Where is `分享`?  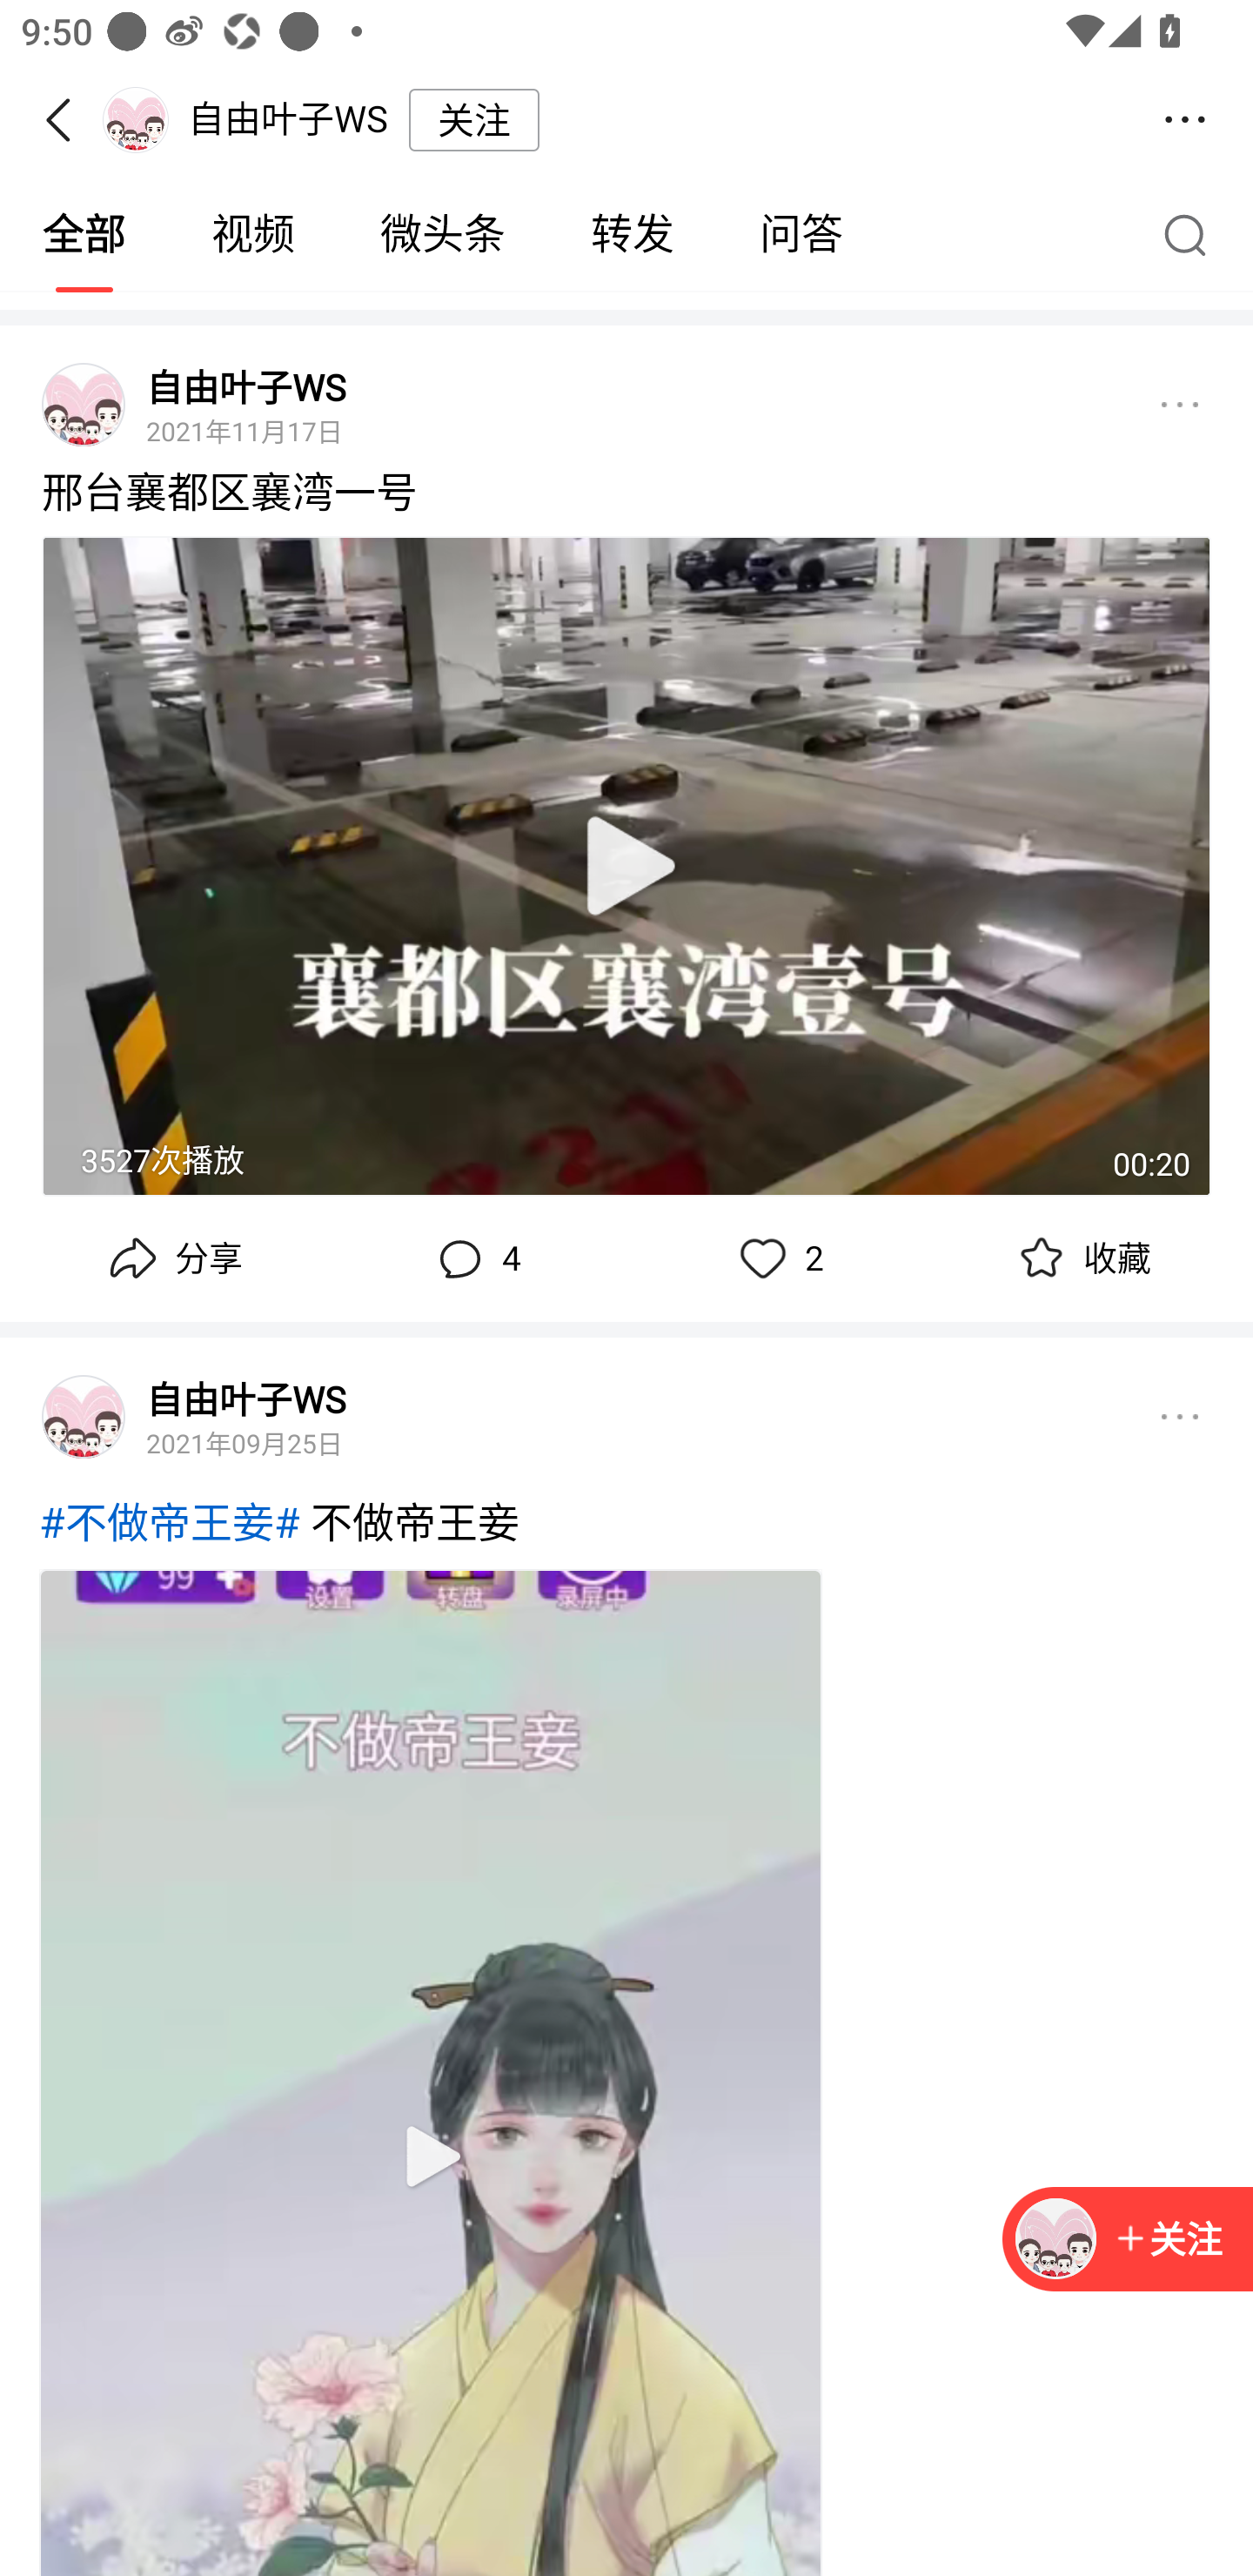 分享 is located at coordinates (172, 1258).